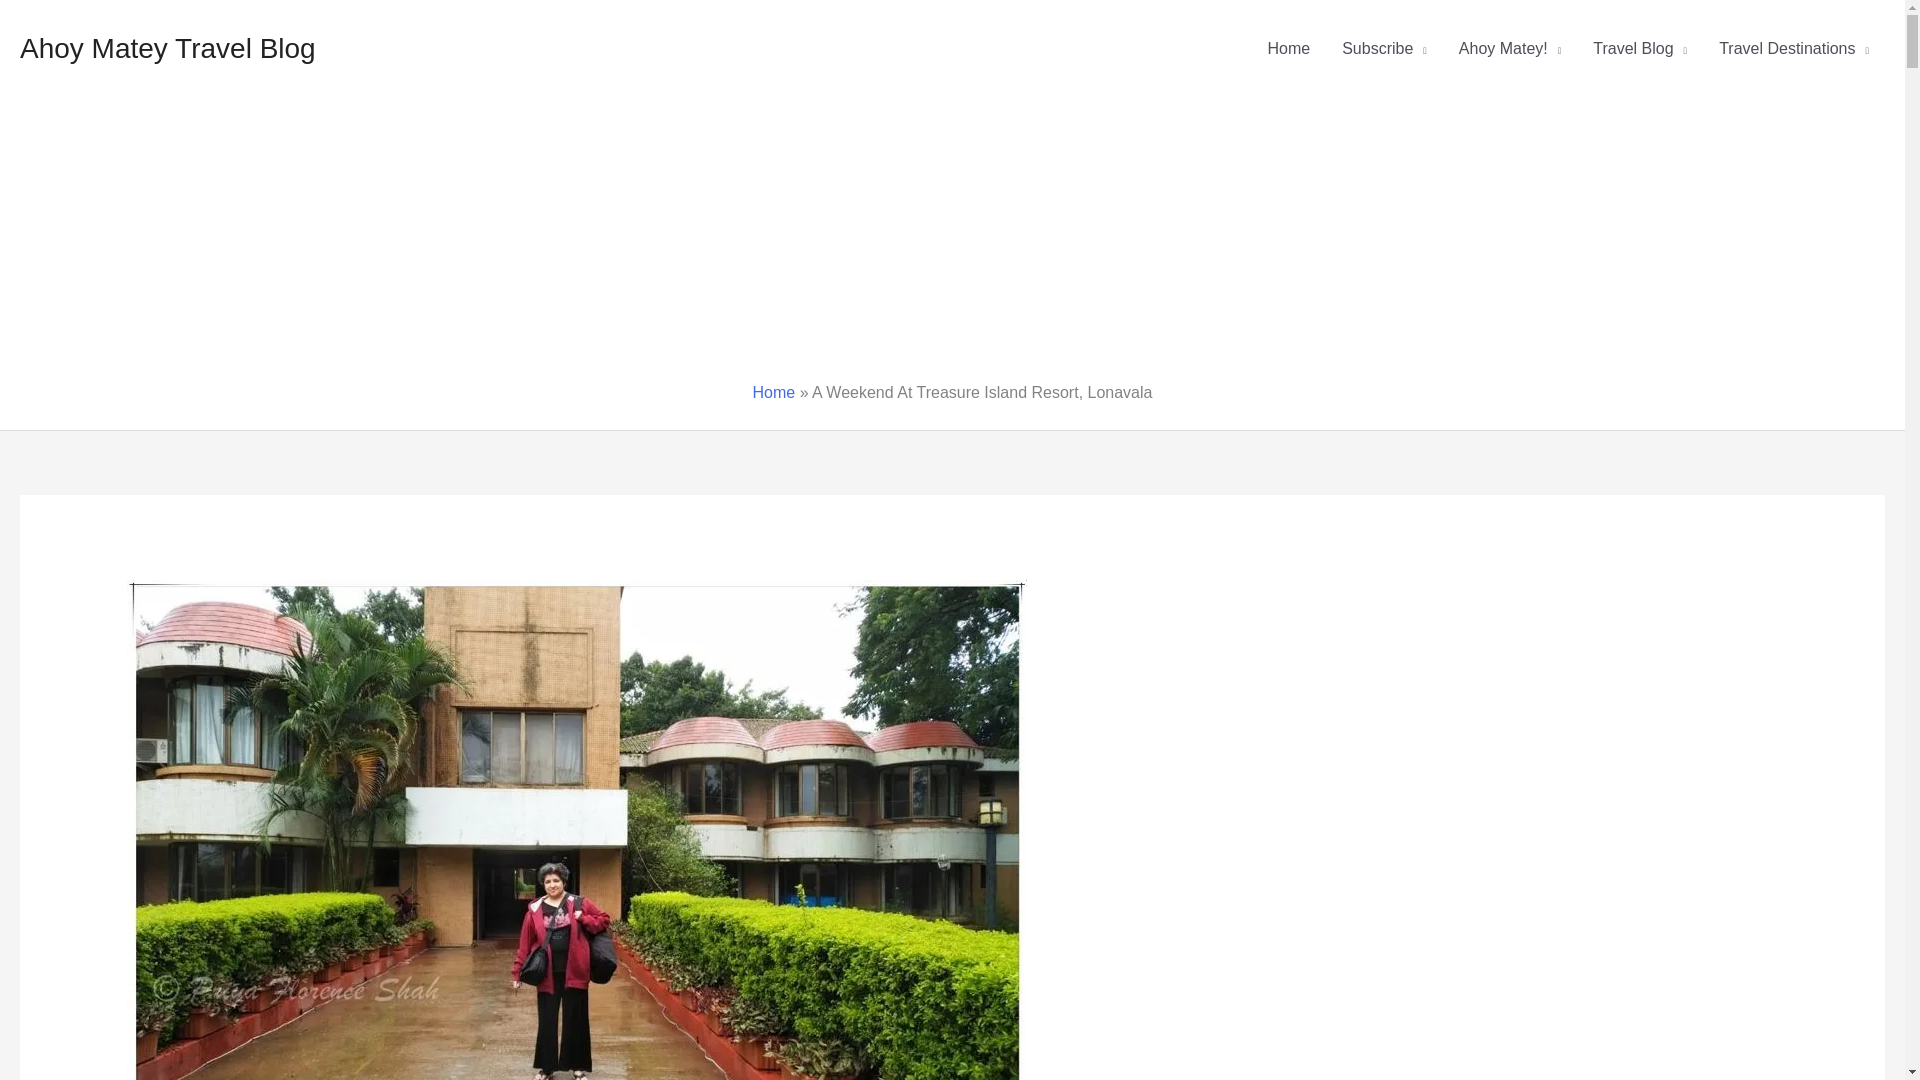  I want to click on Subscribe, so click(1384, 49).